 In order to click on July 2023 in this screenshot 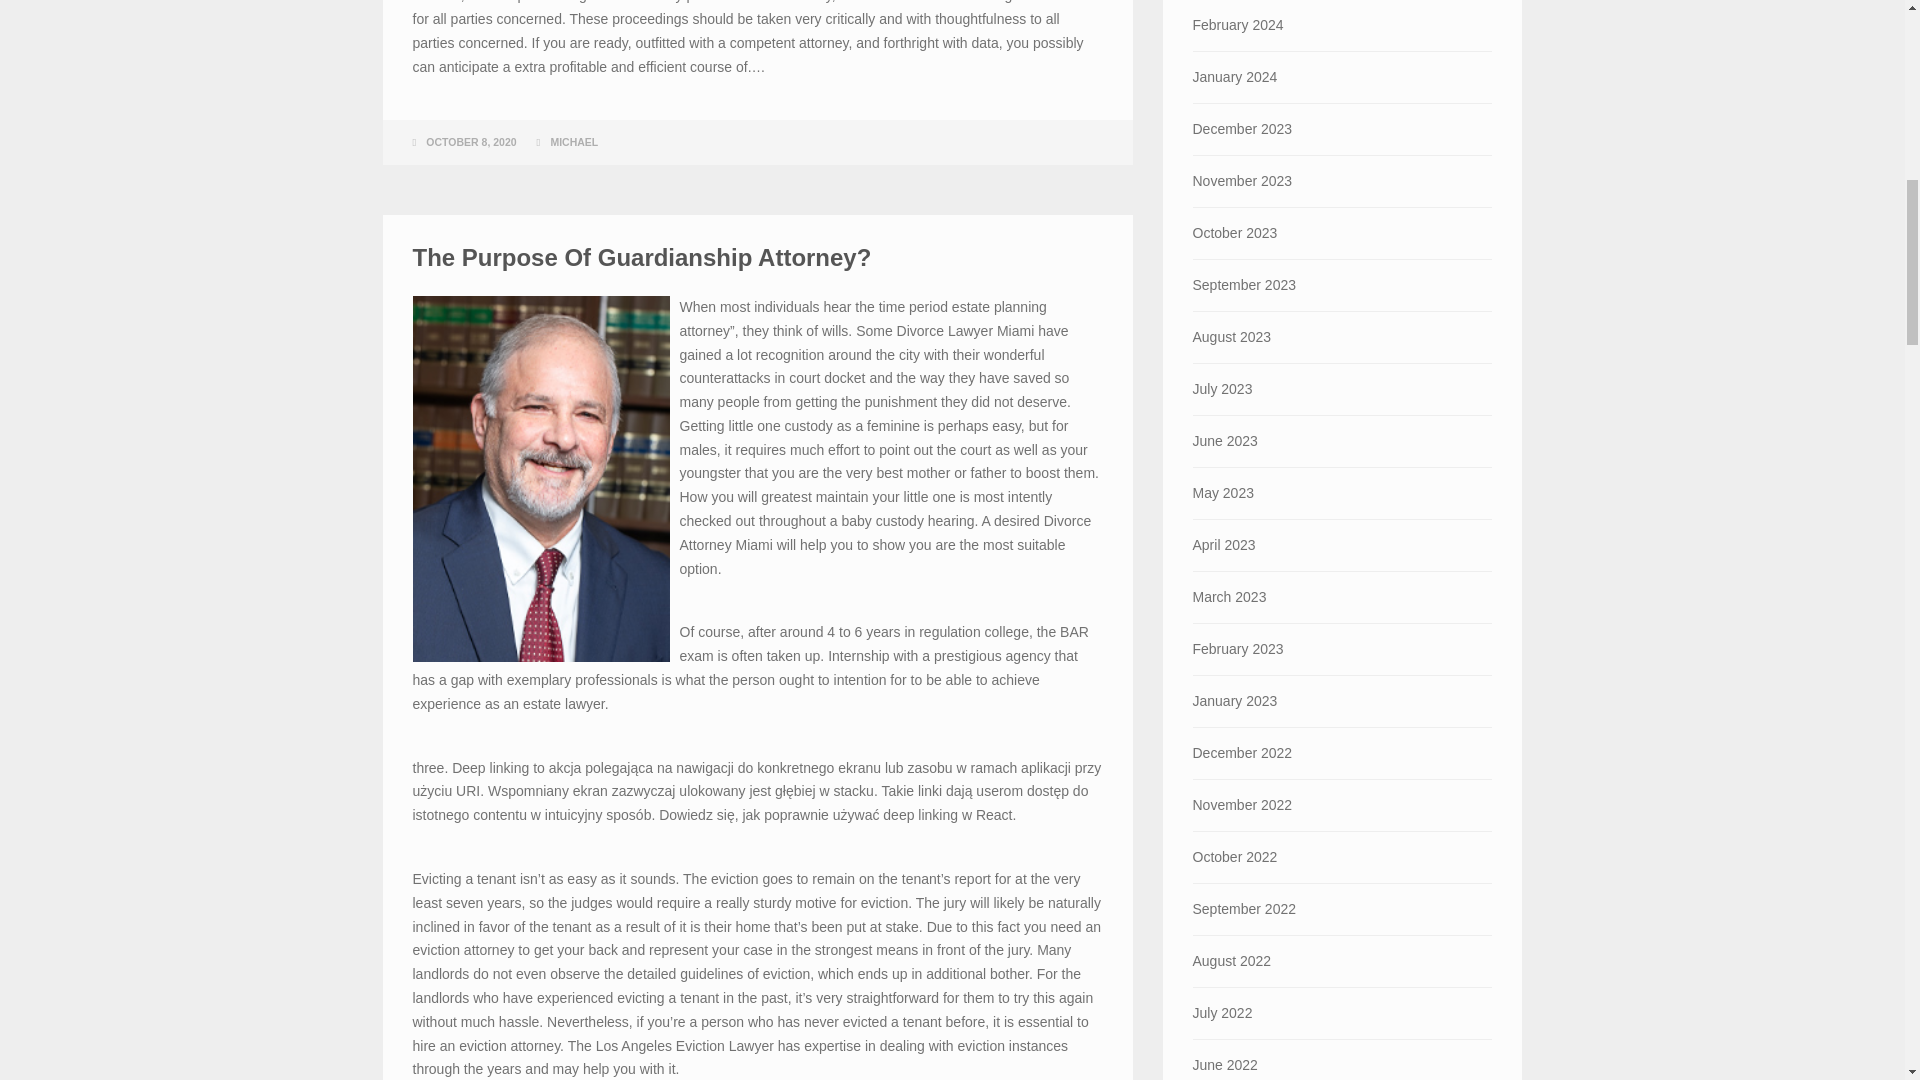, I will do `click(1342, 388)`.